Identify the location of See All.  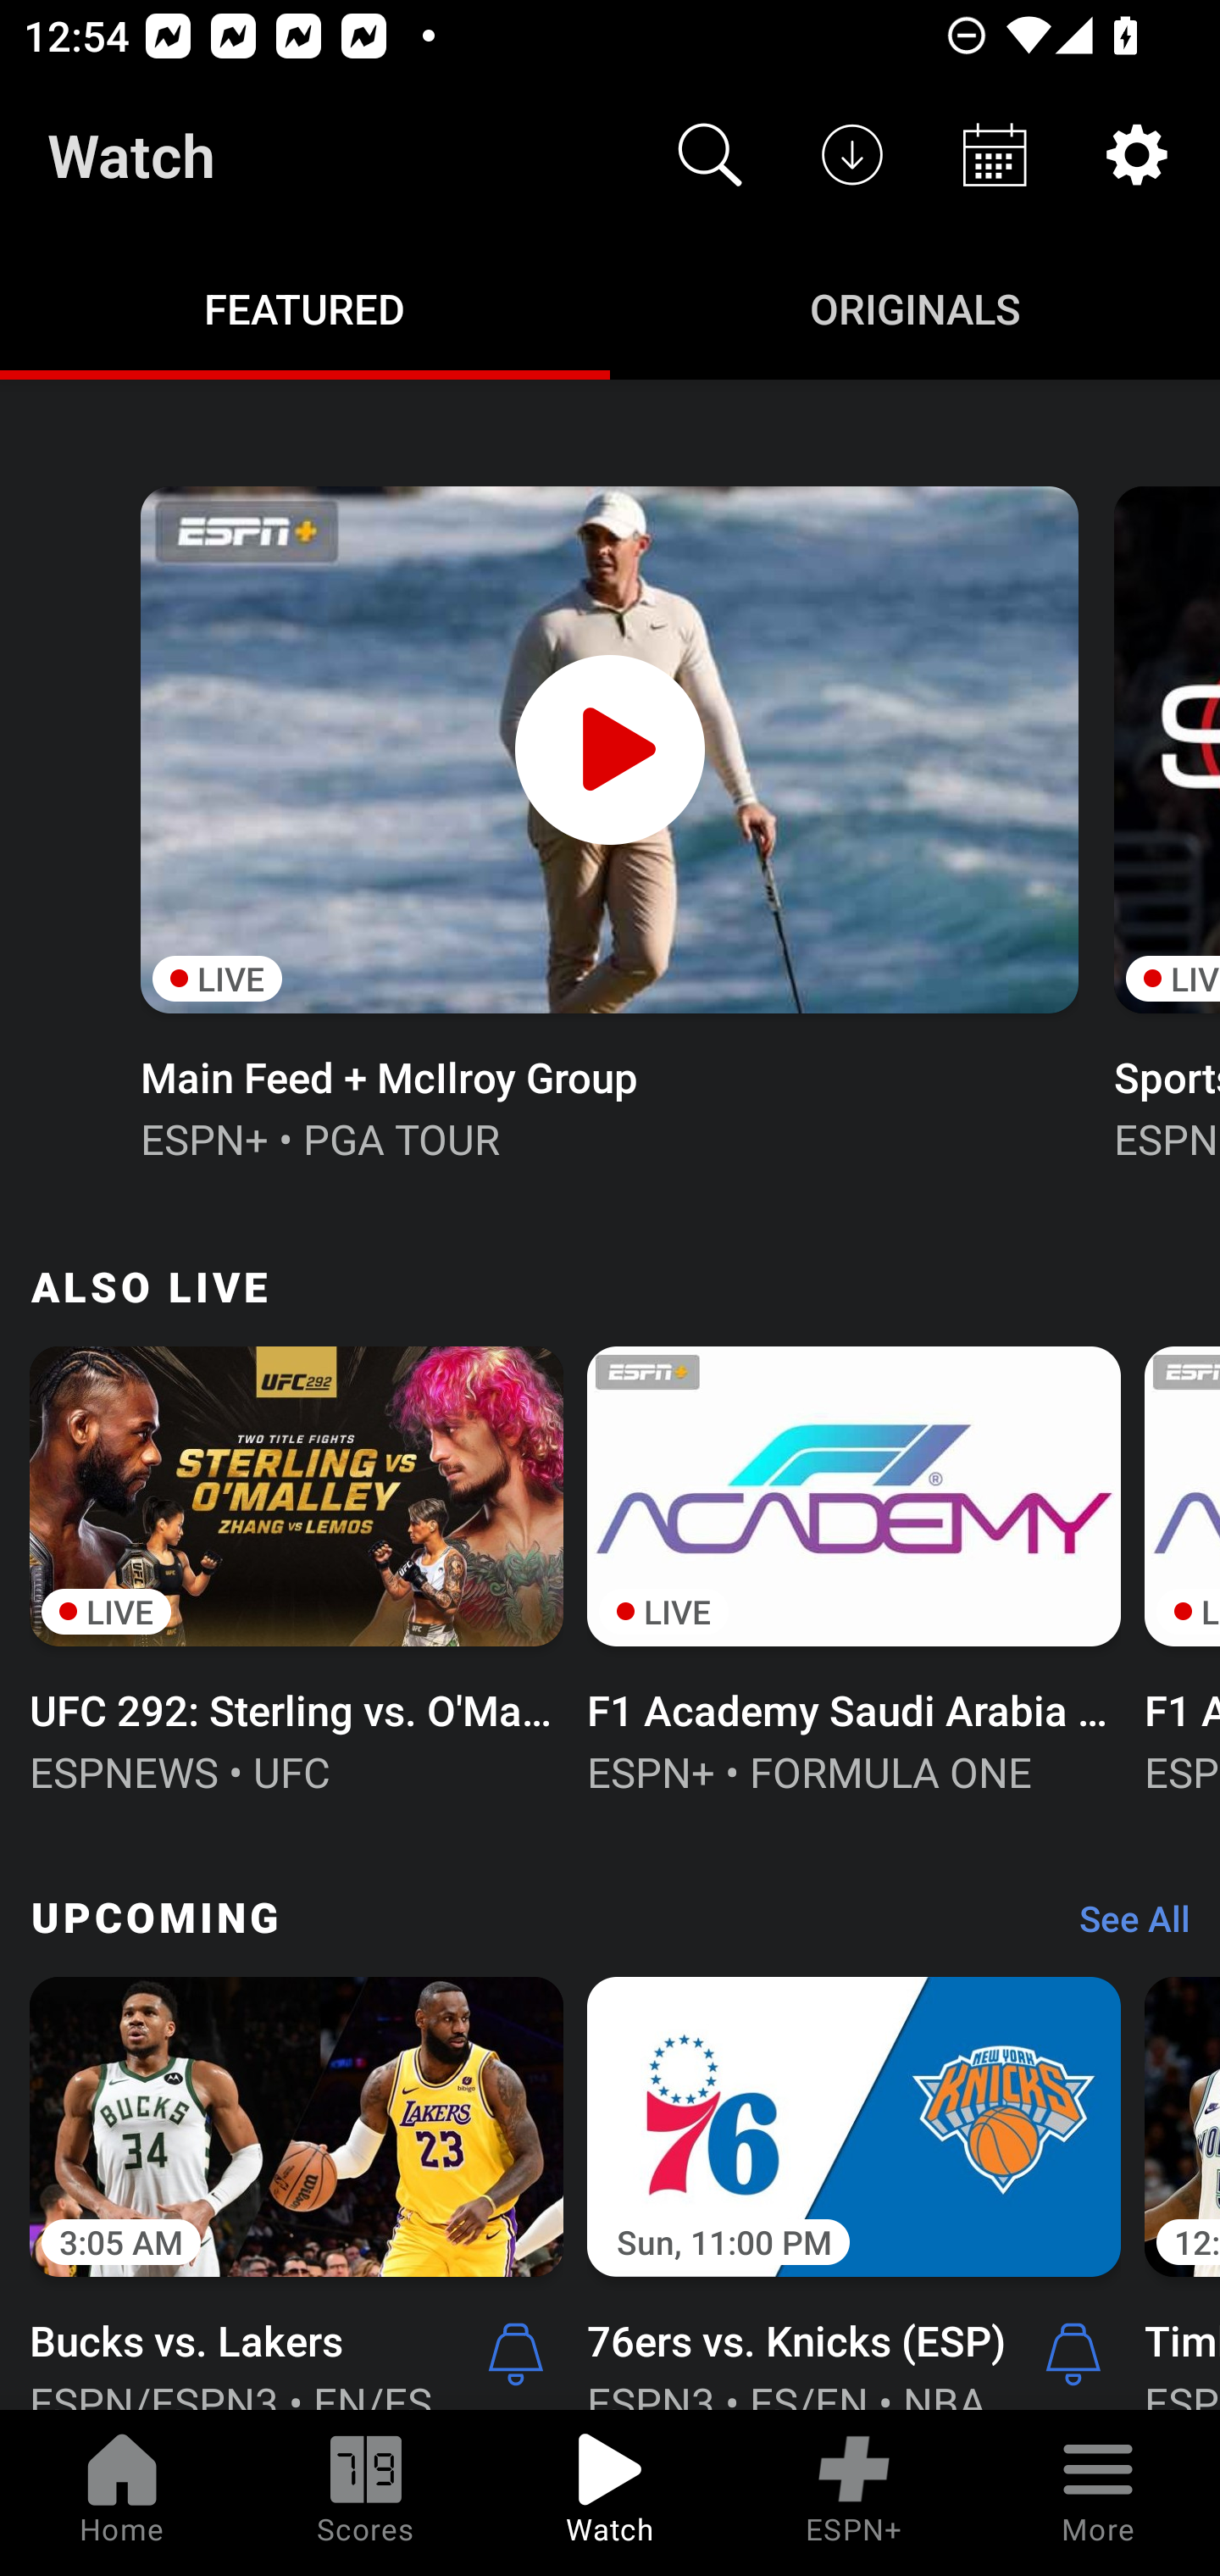
(1123, 1927).